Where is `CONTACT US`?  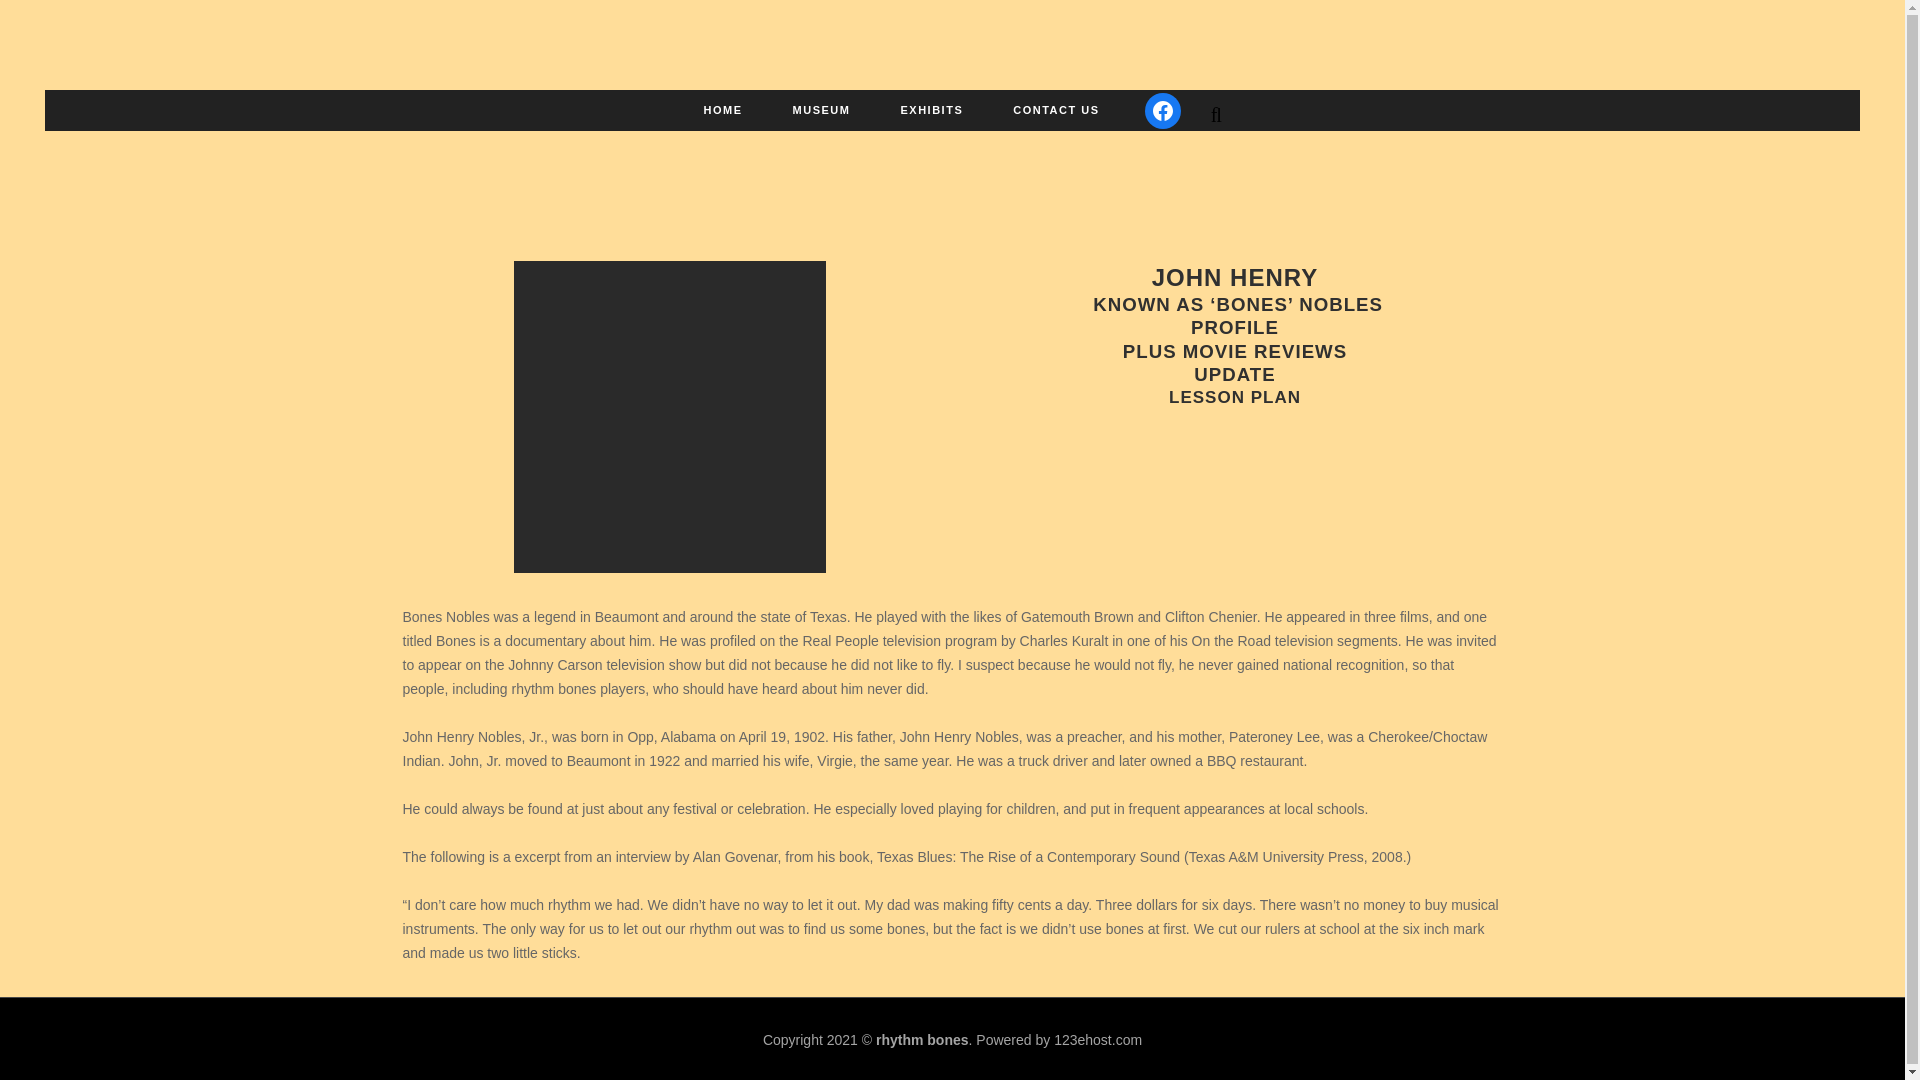
CONTACT US is located at coordinates (1056, 140).